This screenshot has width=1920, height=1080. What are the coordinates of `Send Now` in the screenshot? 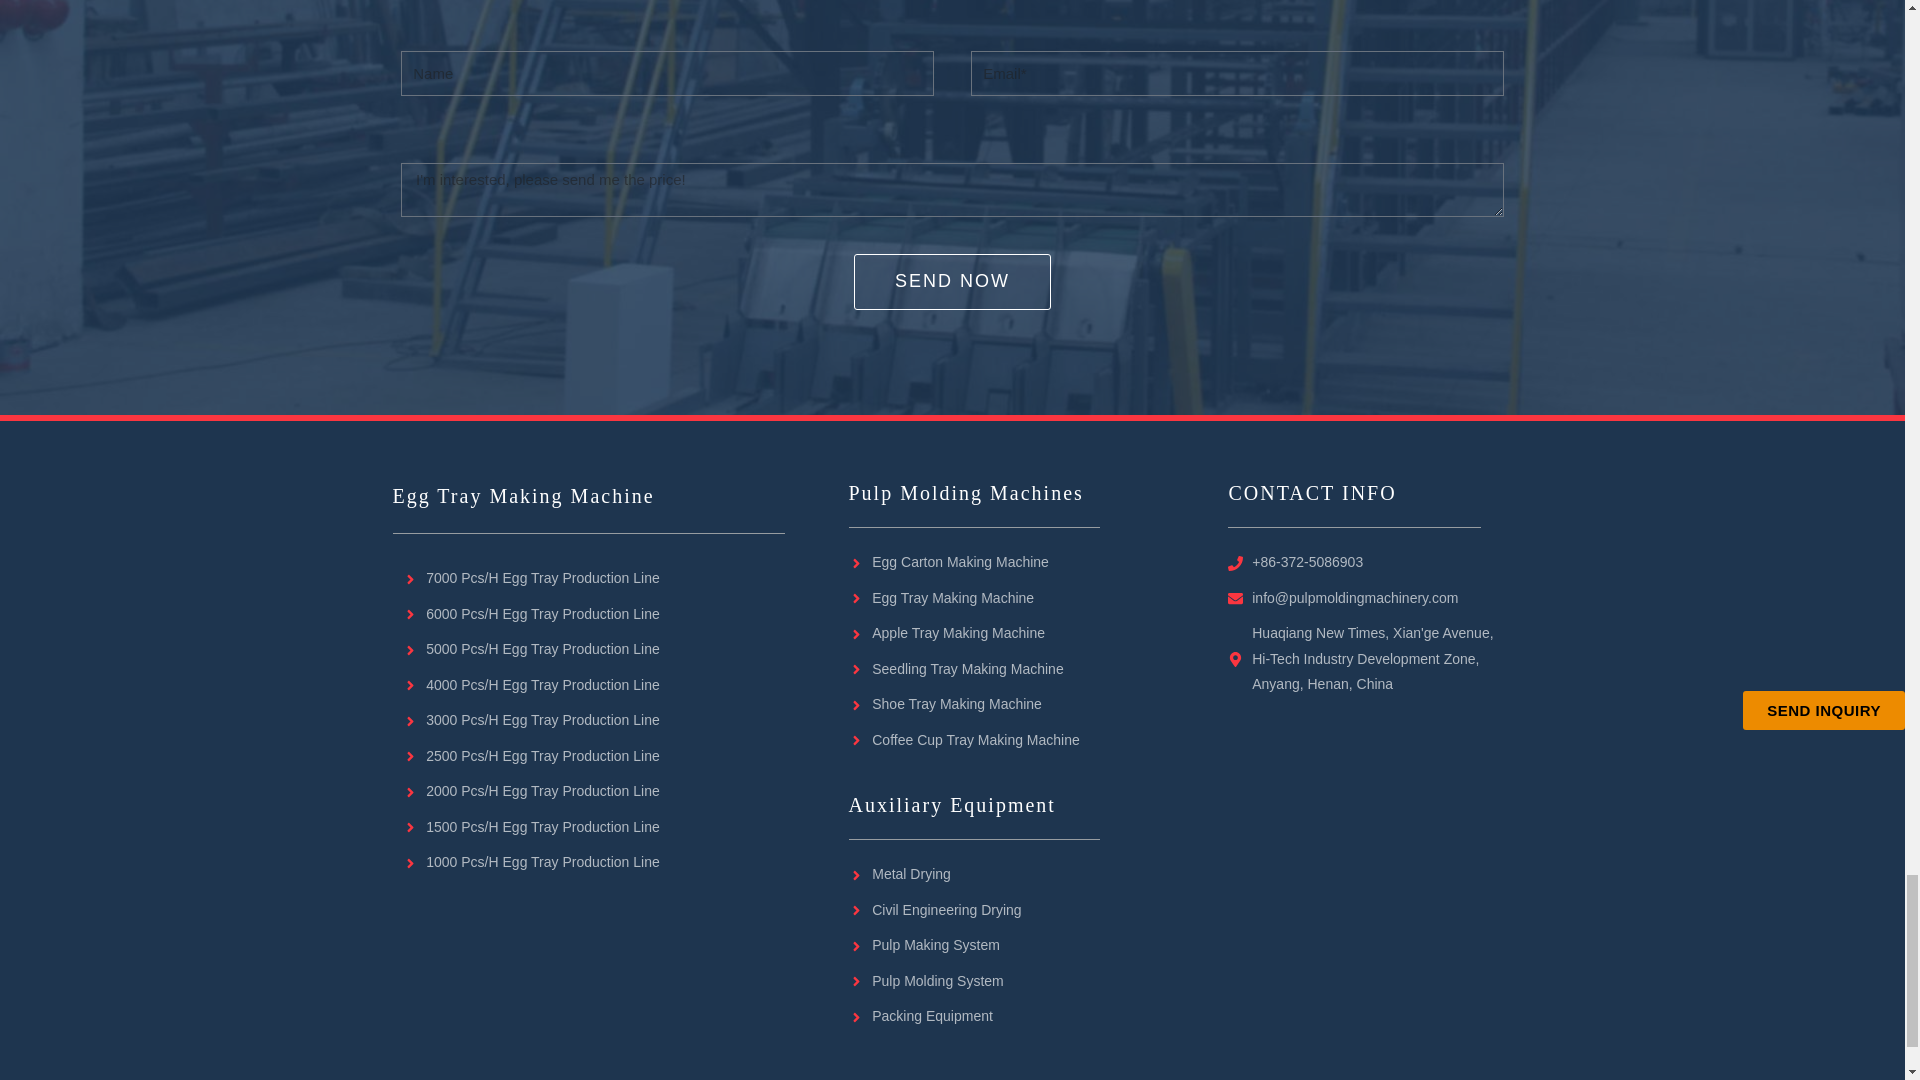 It's located at (952, 280).